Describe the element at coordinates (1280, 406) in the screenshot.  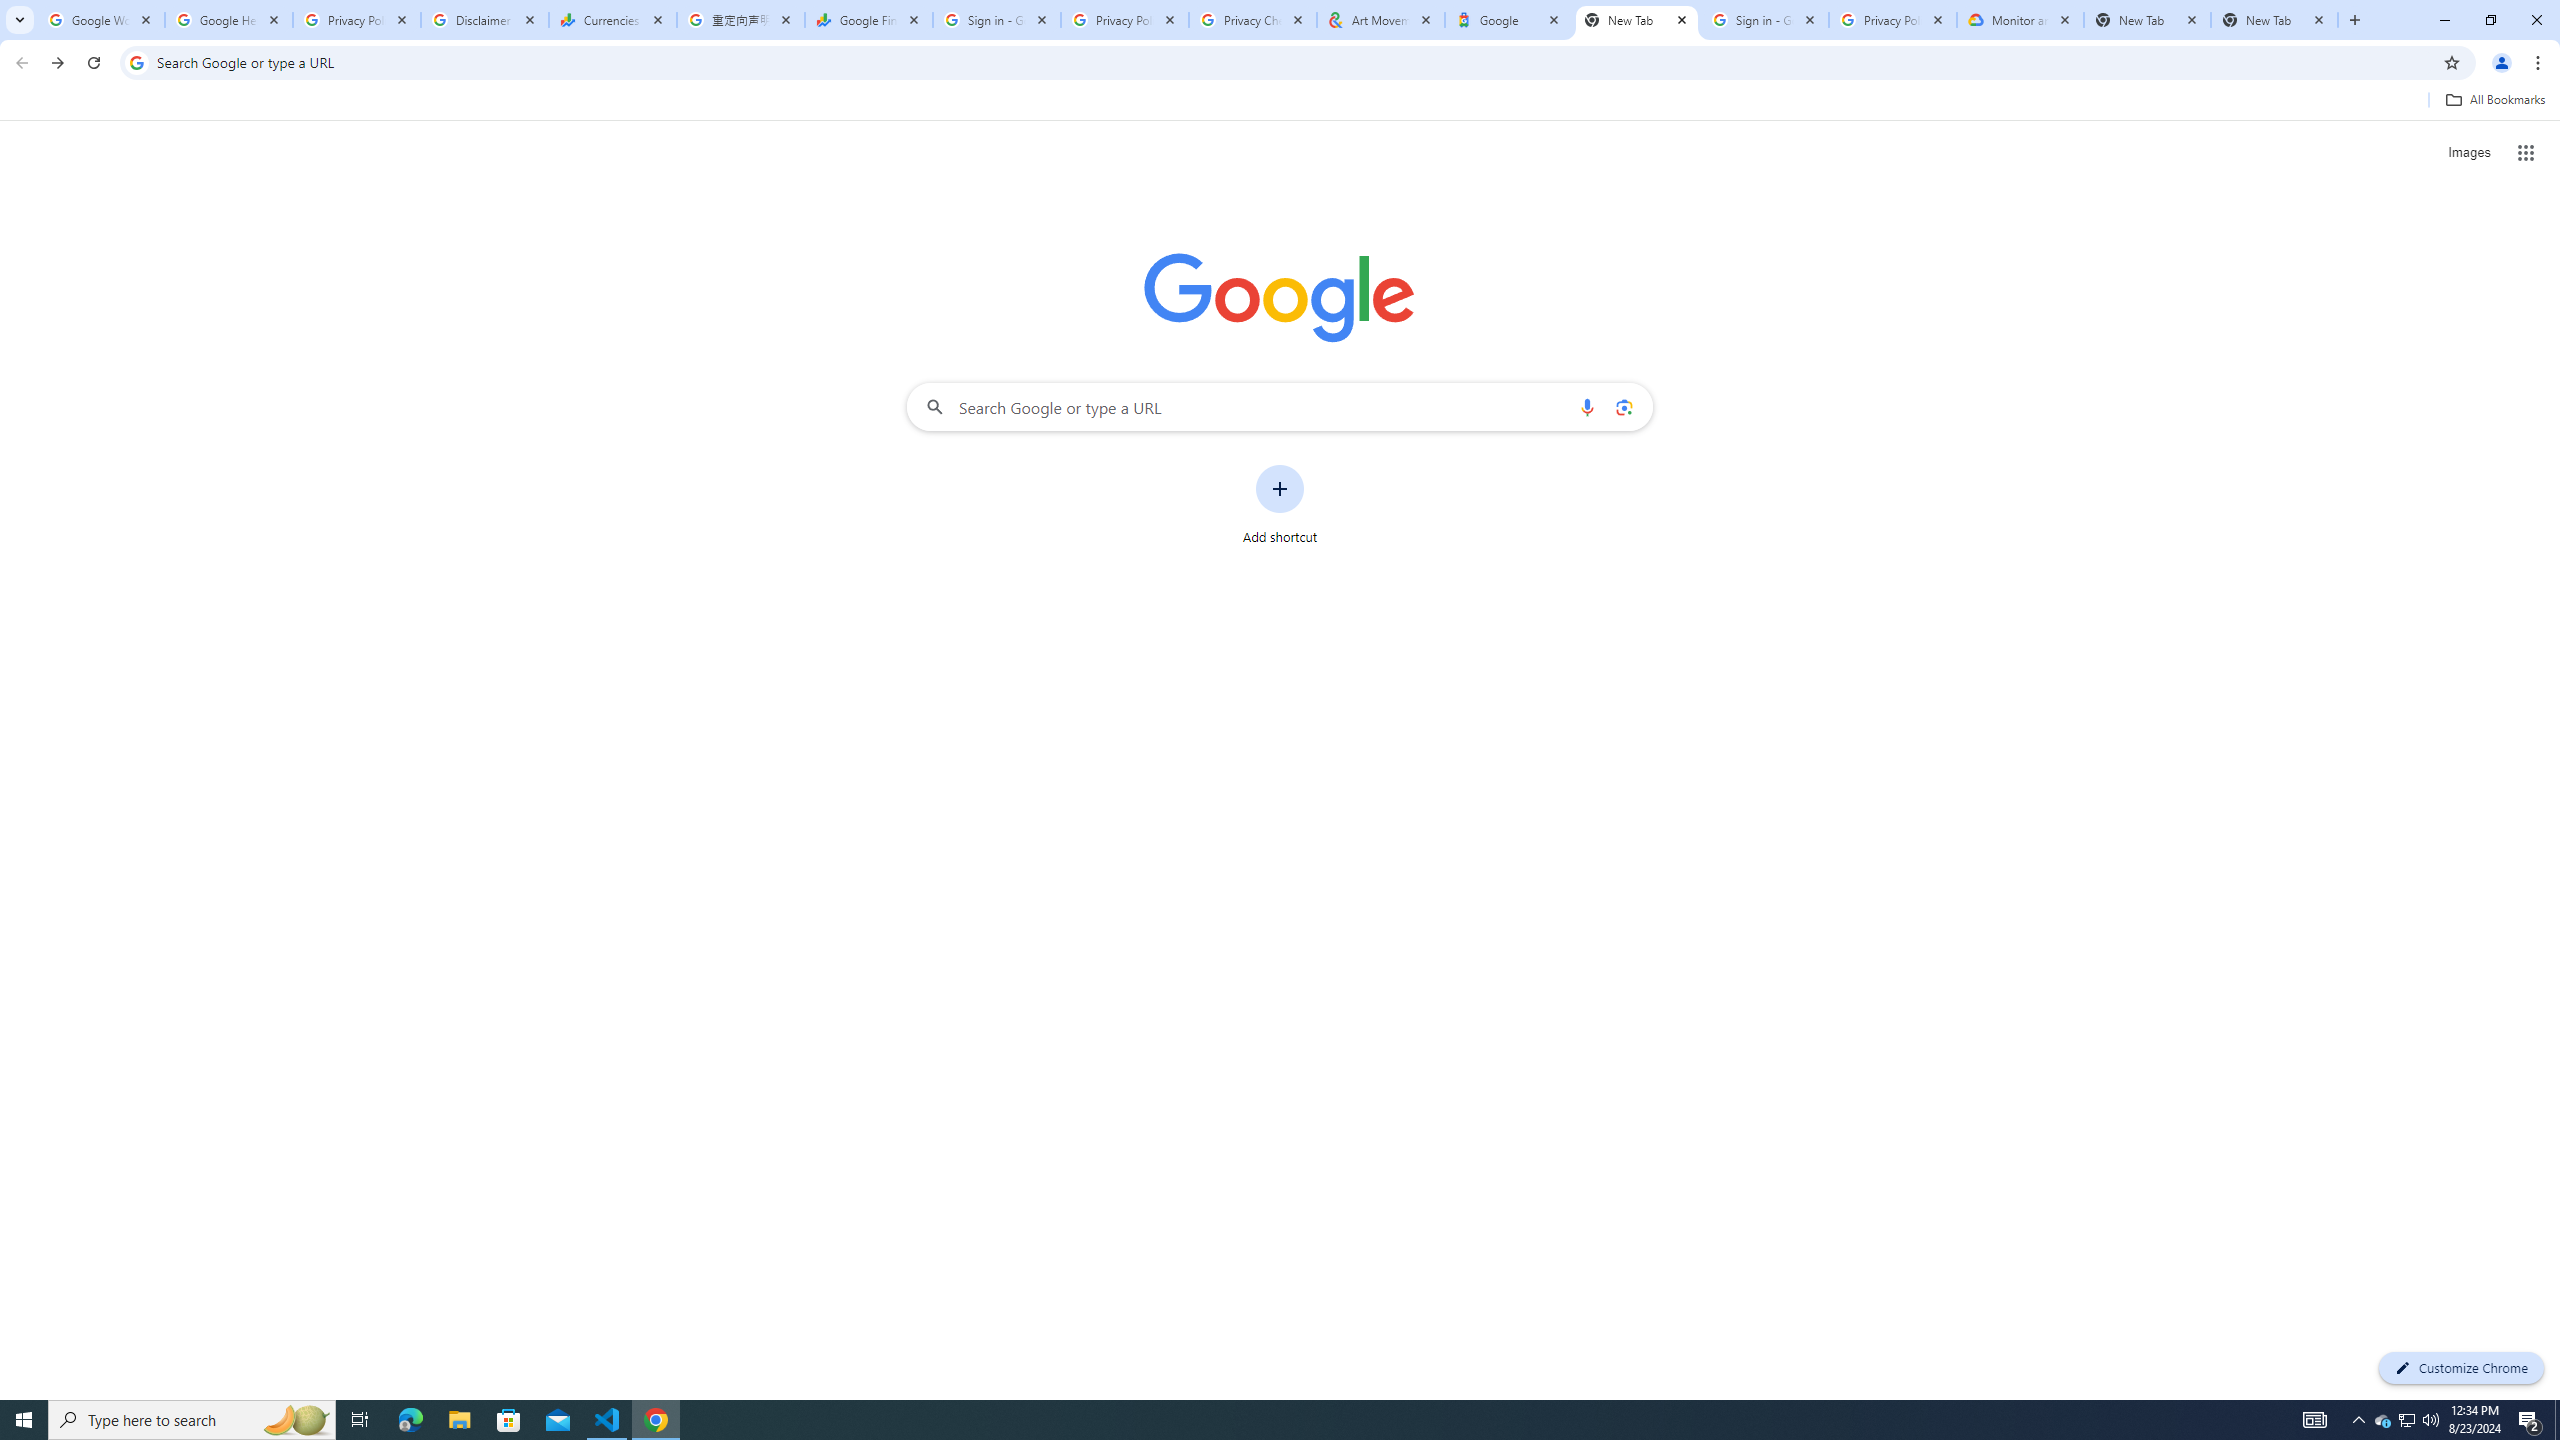
I see `Search Google or type a URL` at that location.